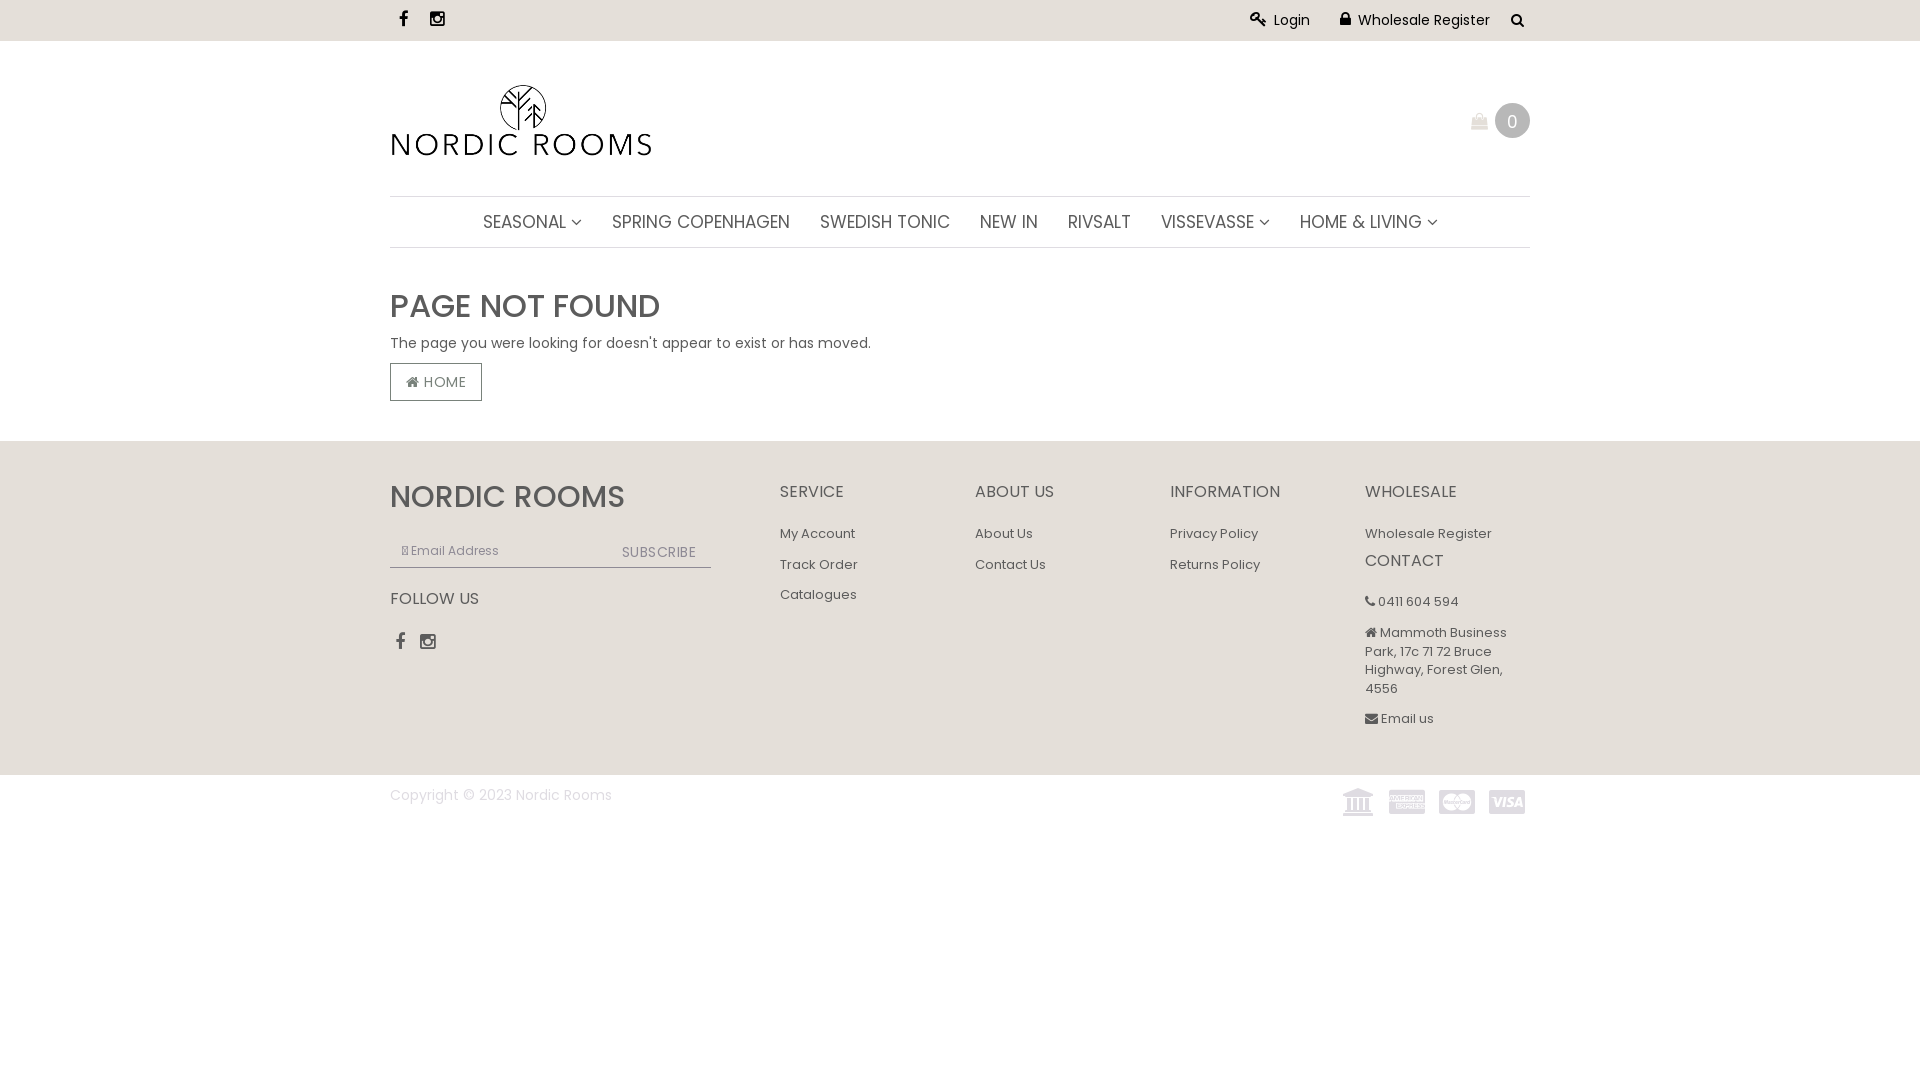 This screenshot has width=1920, height=1080. I want to click on RIVSALT, so click(1098, 222).